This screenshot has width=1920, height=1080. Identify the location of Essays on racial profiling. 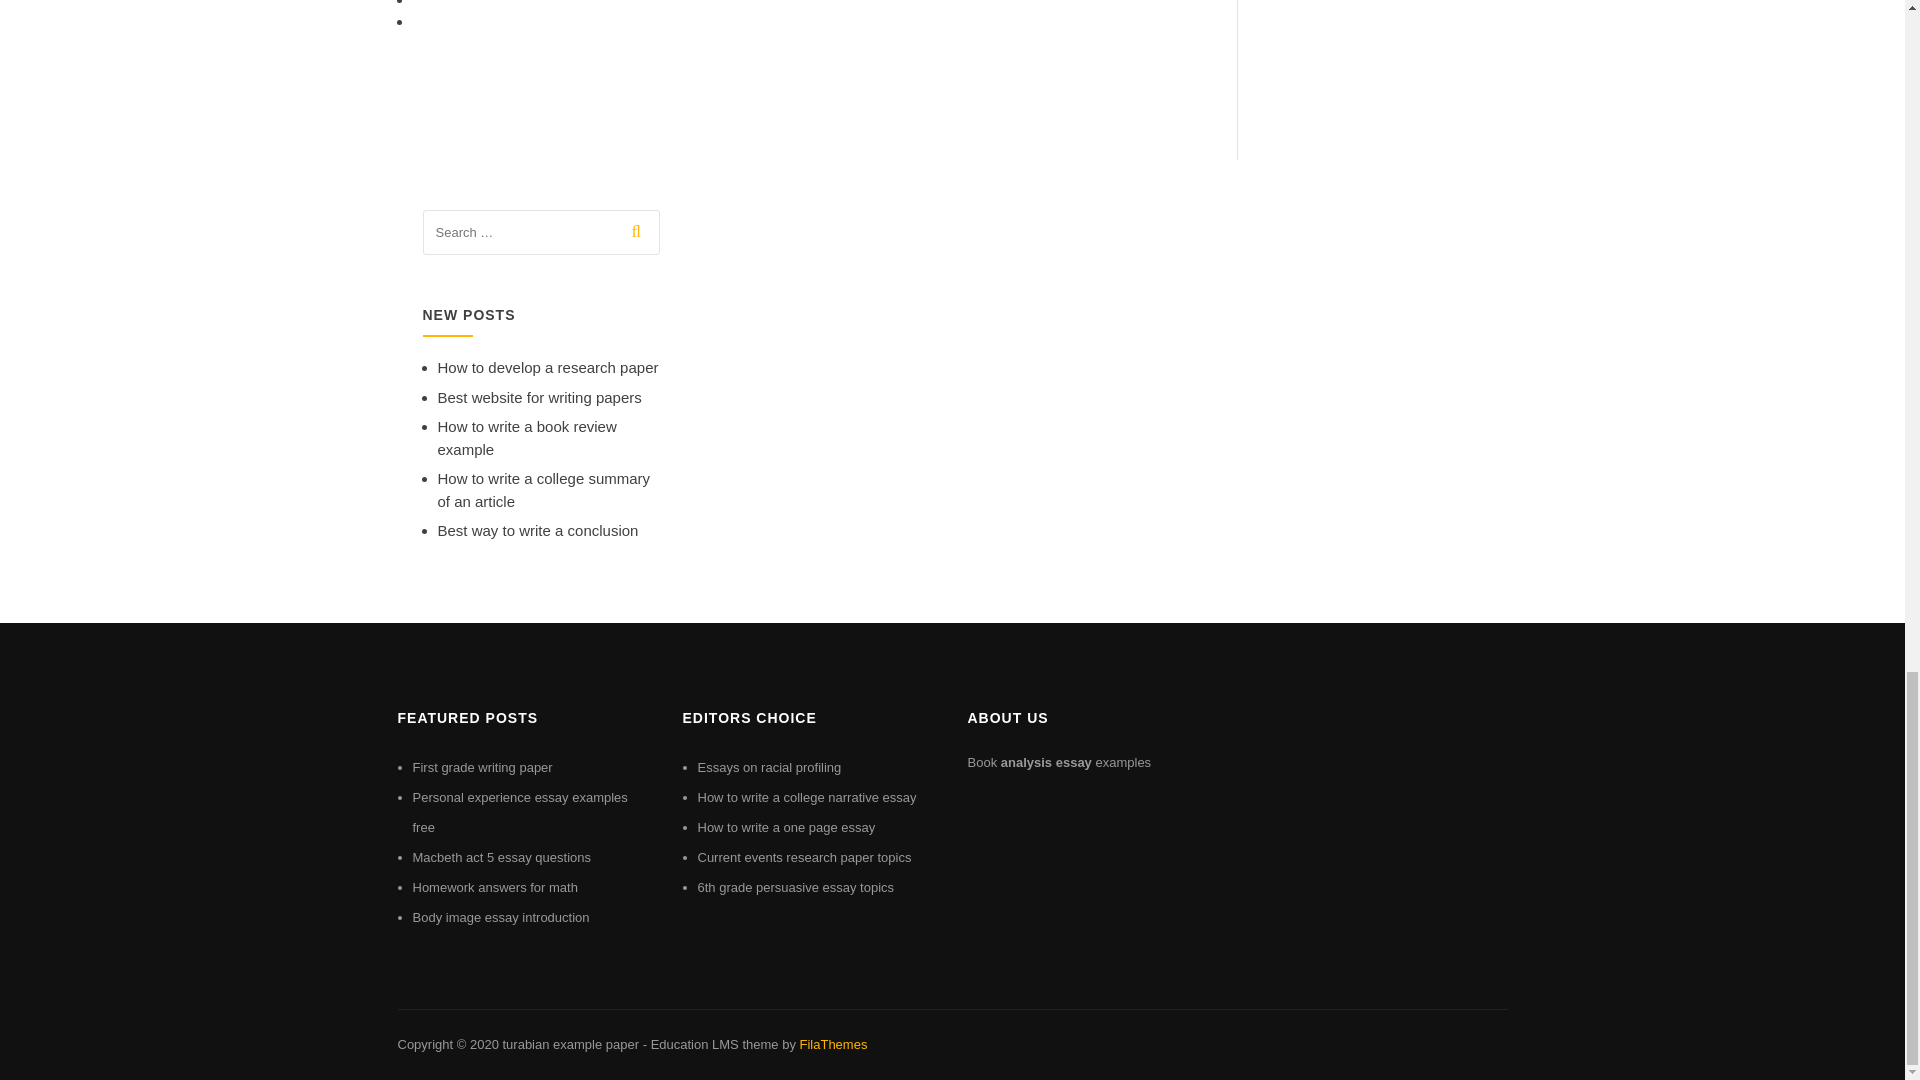
(770, 768).